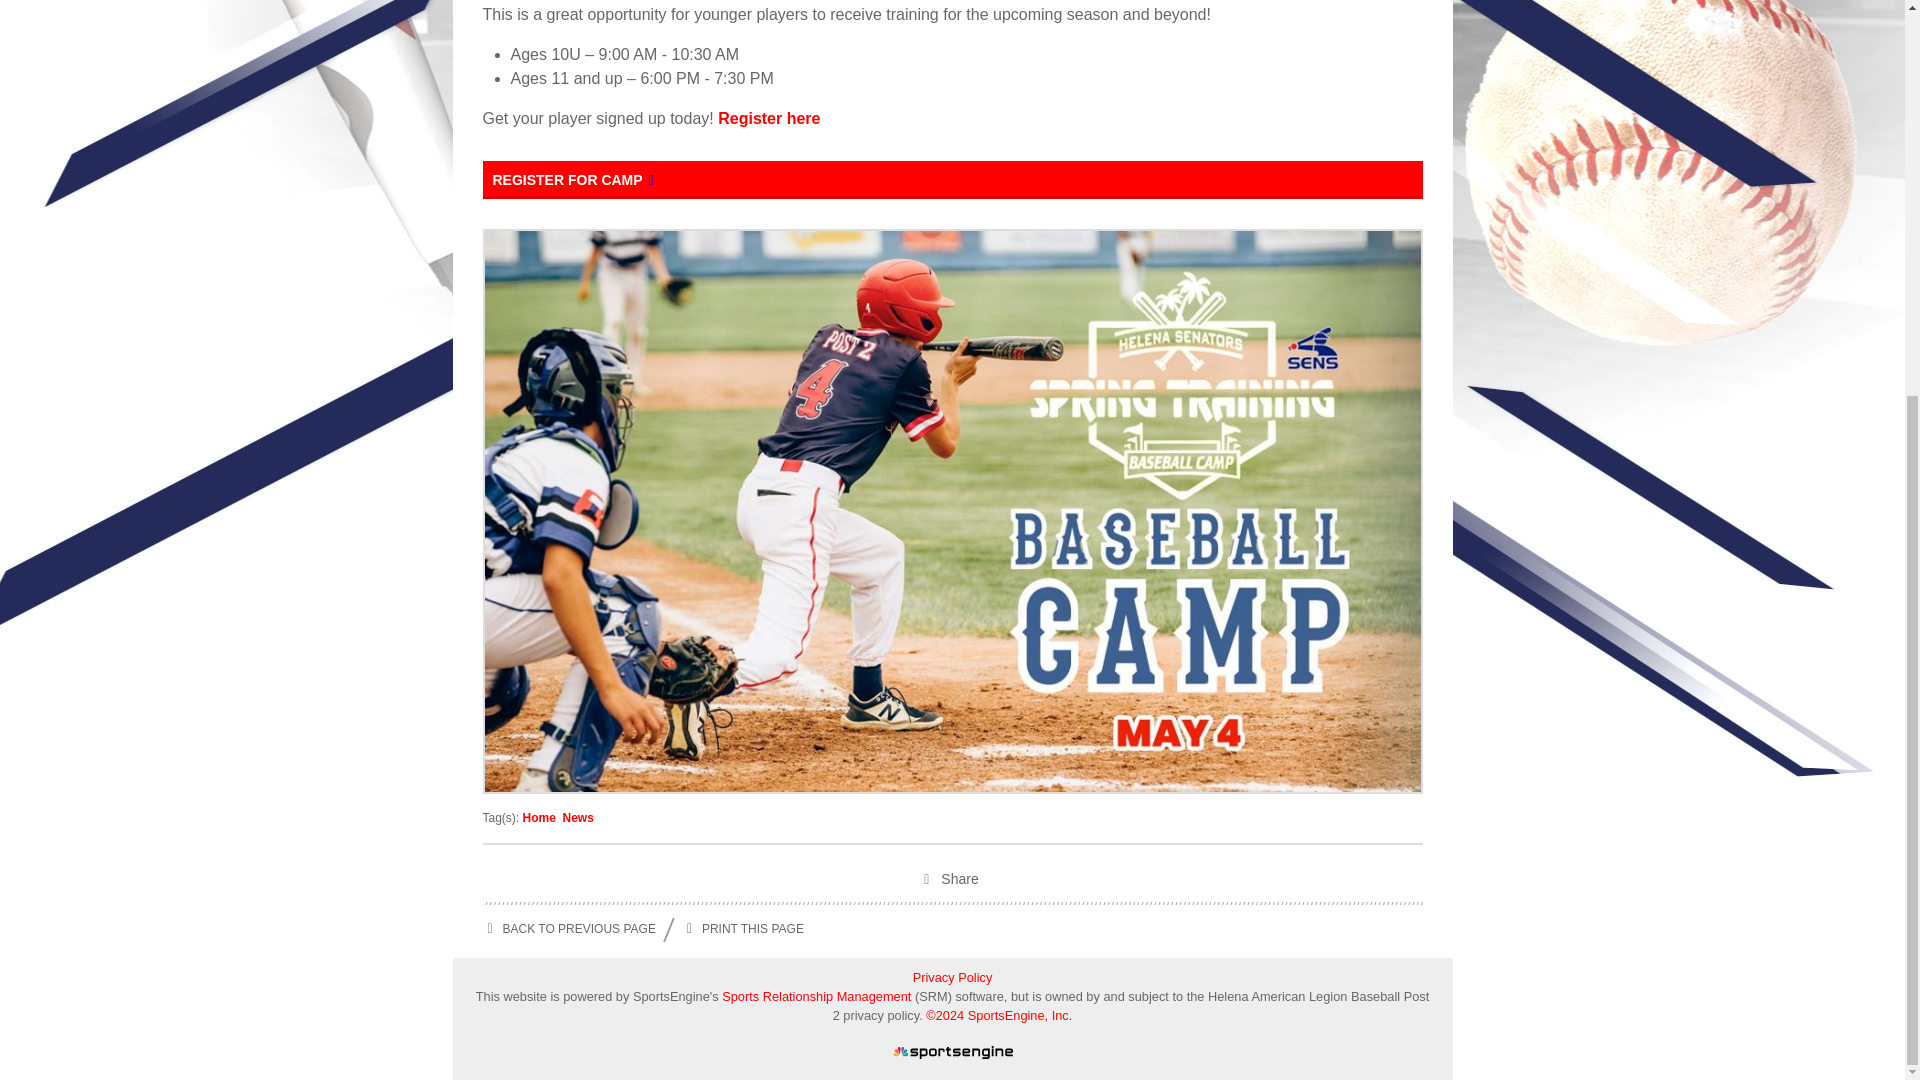 This screenshot has height=1080, width=1920. What do you see at coordinates (578, 818) in the screenshot?
I see `News` at bounding box center [578, 818].